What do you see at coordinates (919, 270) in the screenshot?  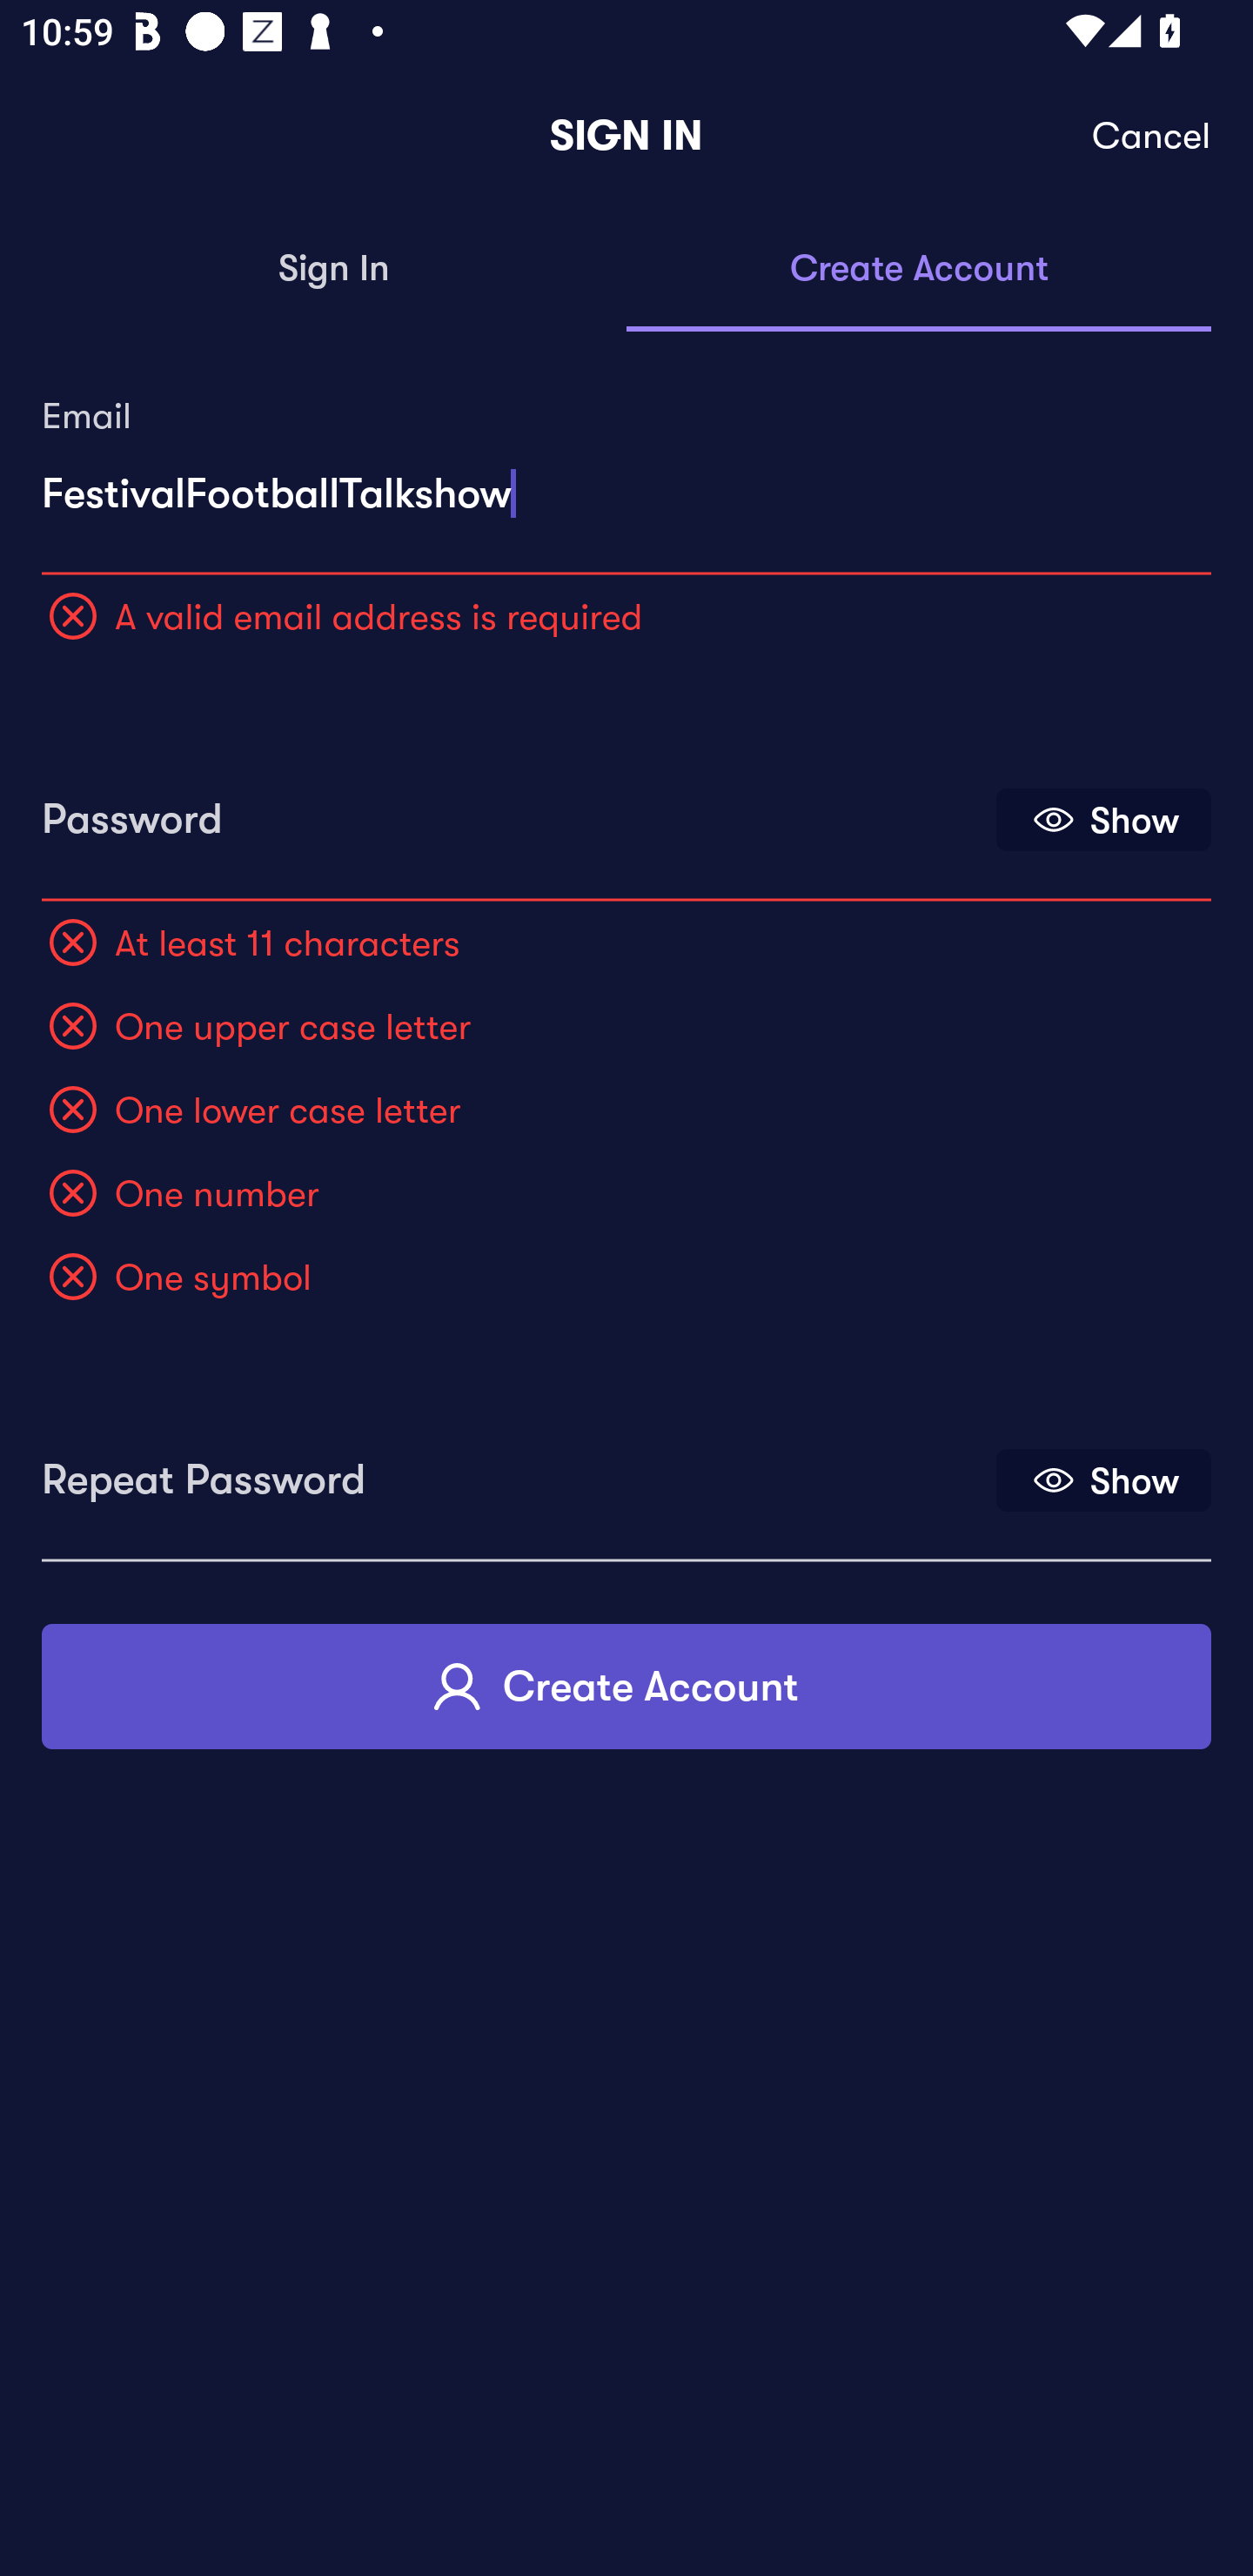 I see `Create Account` at bounding box center [919, 270].